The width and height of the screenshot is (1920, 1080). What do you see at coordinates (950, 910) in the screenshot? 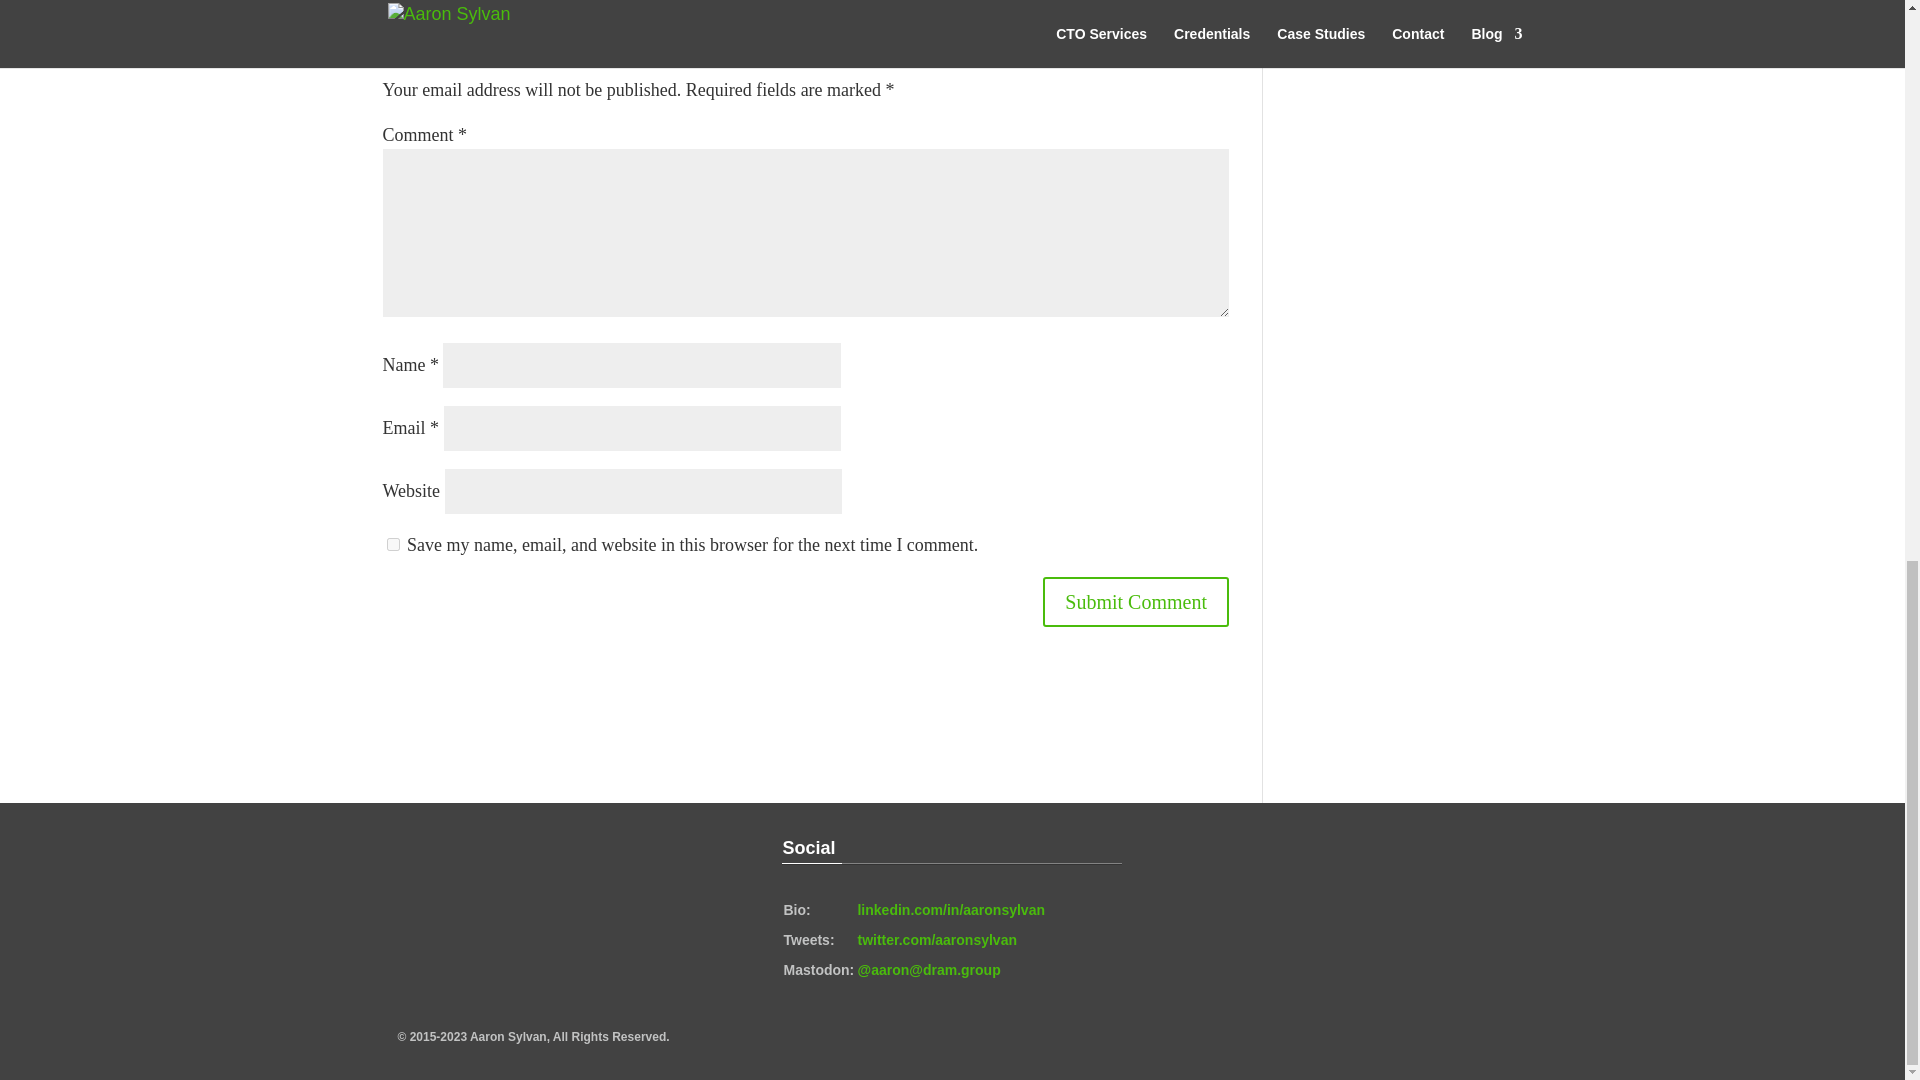
I see `I check LinkedIn every few days.` at bounding box center [950, 910].